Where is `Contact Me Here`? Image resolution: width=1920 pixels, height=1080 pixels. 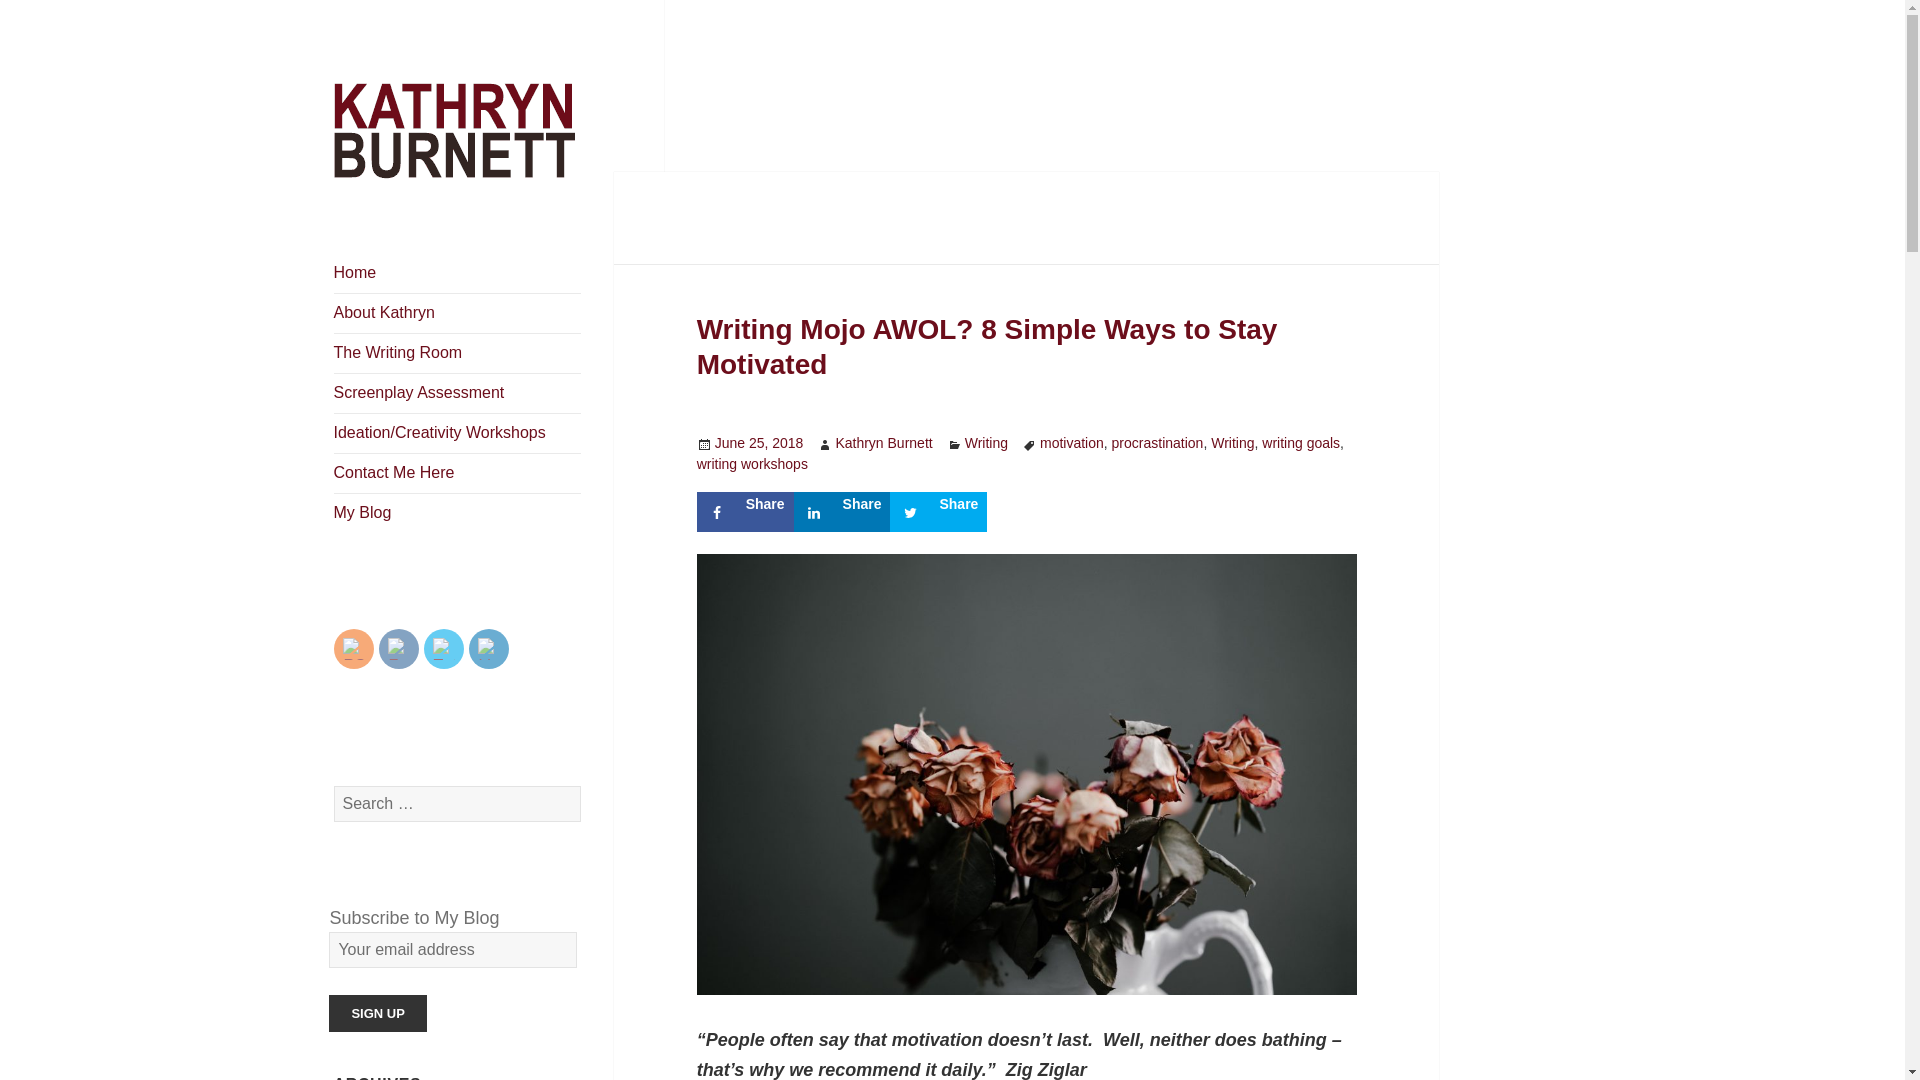
Contact Me Here is located at coordinates (394, 472).